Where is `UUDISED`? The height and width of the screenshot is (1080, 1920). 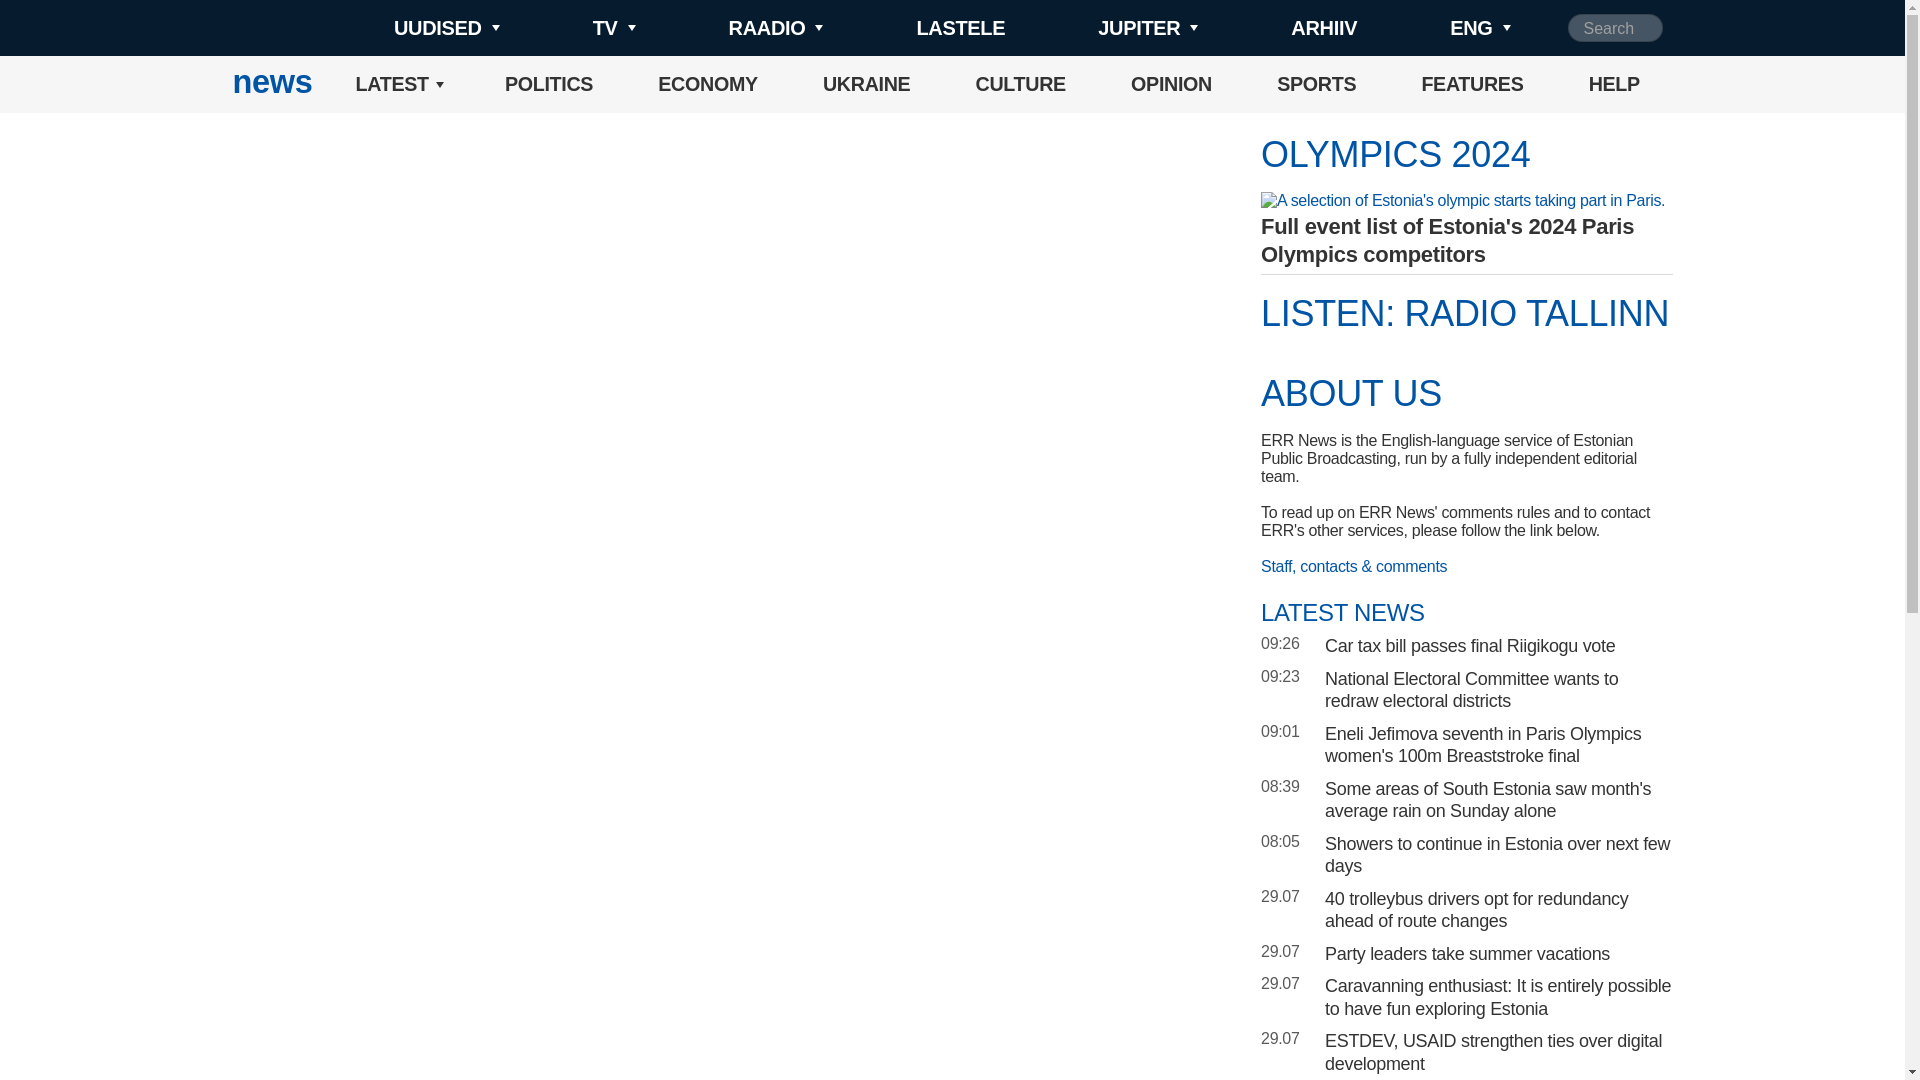 UUDISED is located at coordinates (414, 28).